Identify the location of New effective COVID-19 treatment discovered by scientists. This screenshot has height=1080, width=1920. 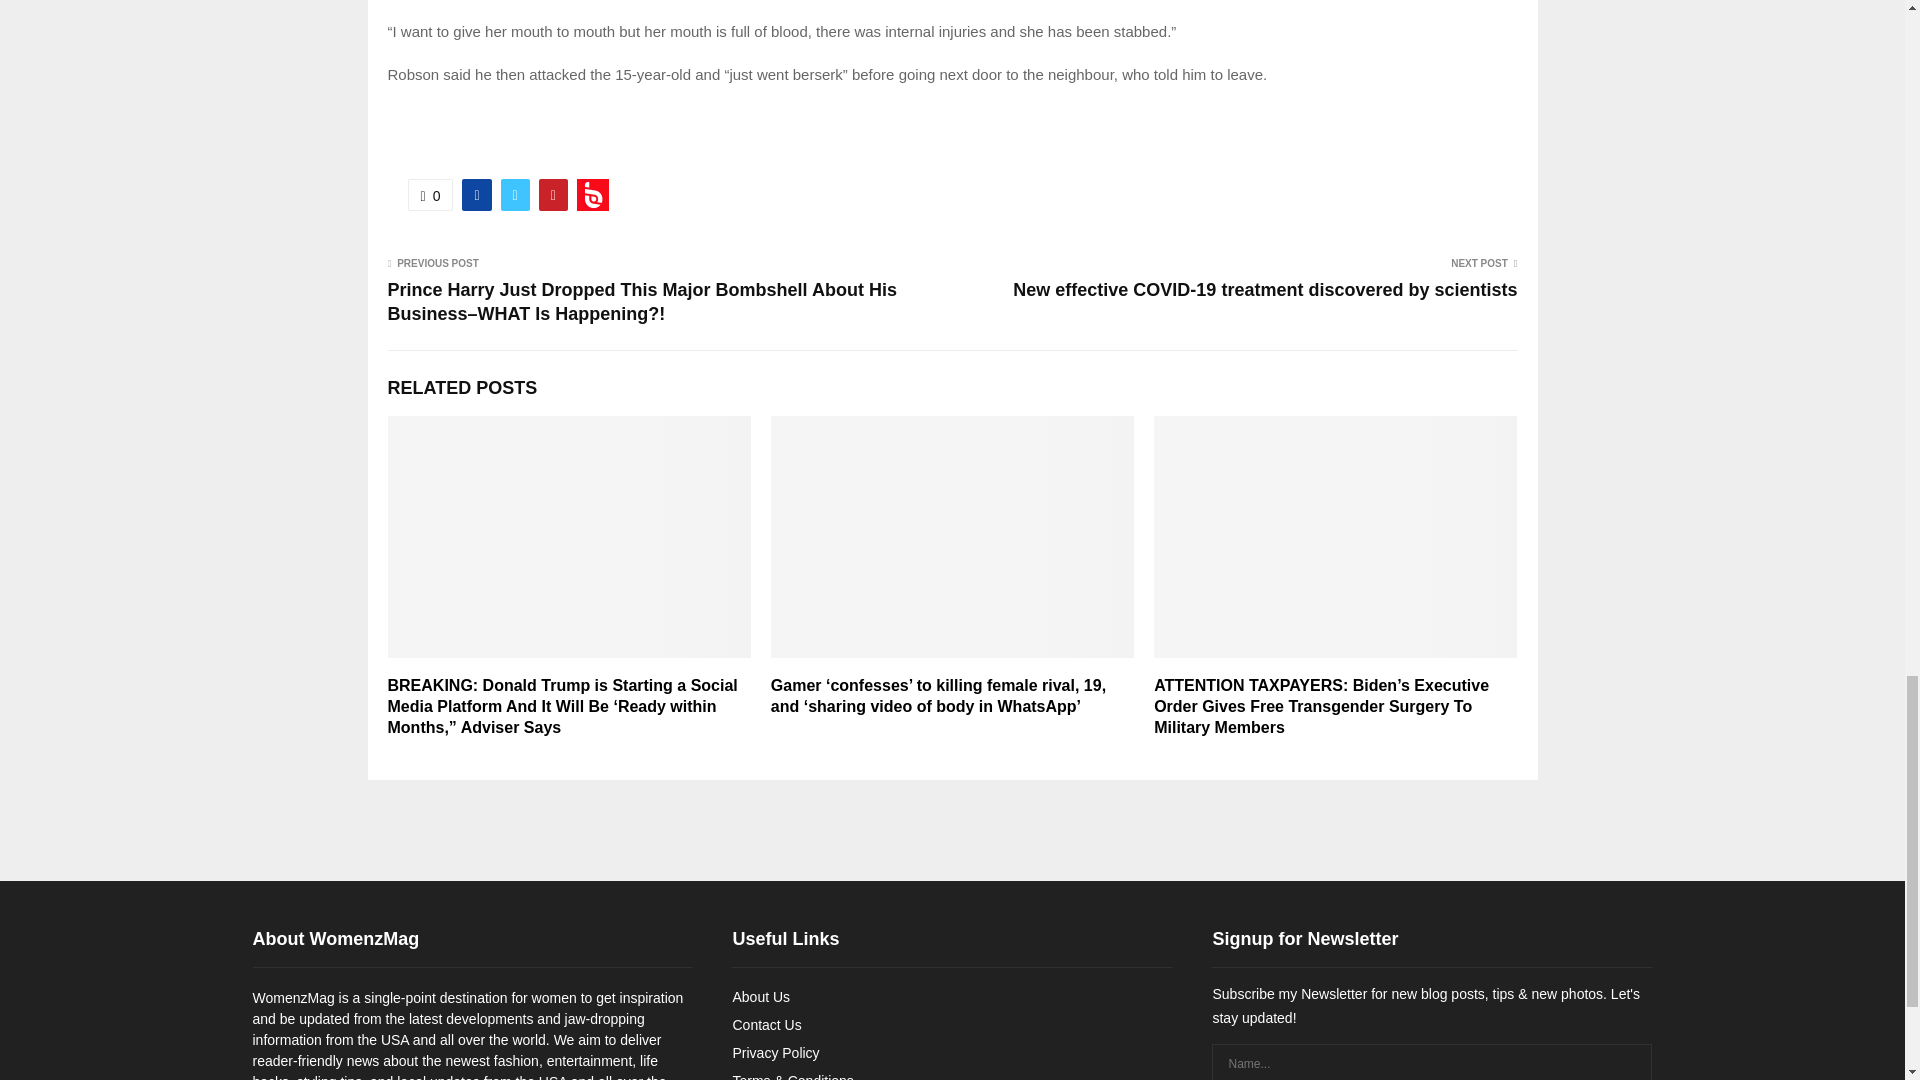
(1264, 290).